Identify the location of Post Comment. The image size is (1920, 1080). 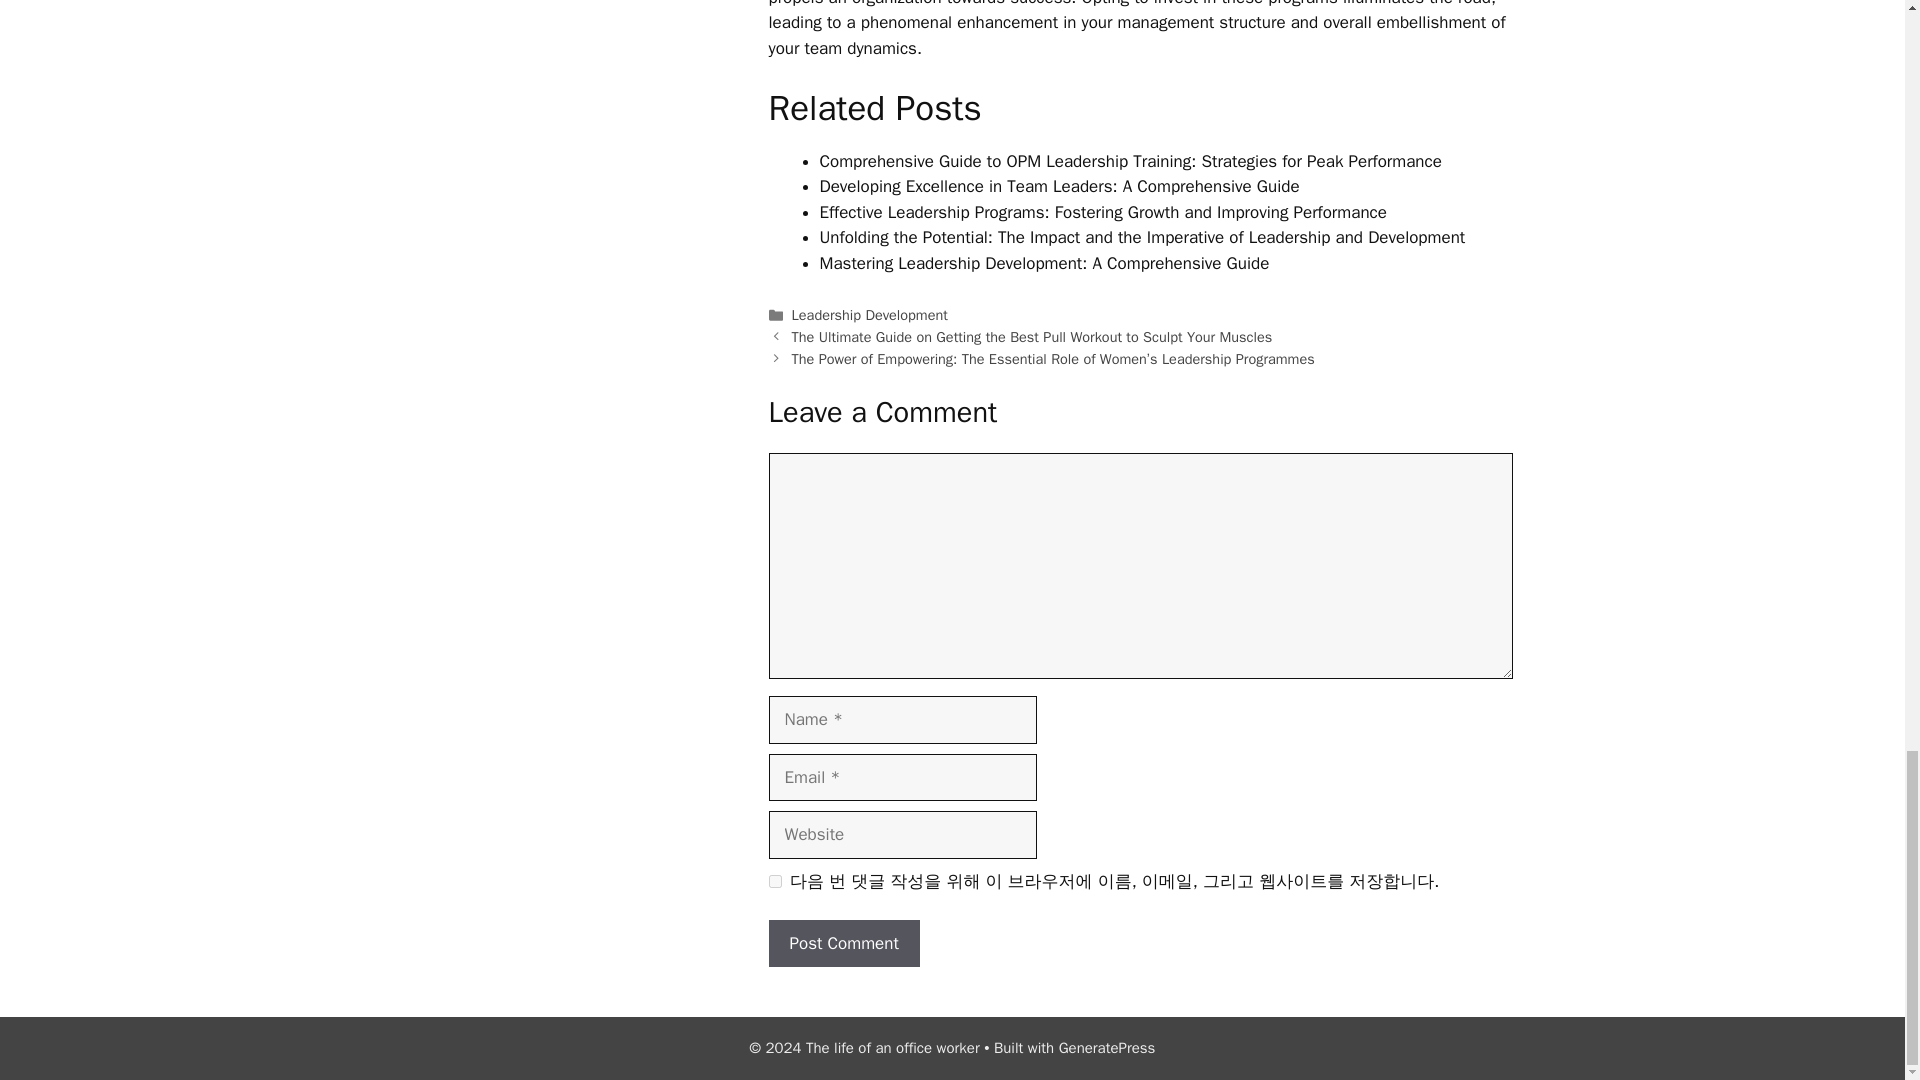
(844, 944).